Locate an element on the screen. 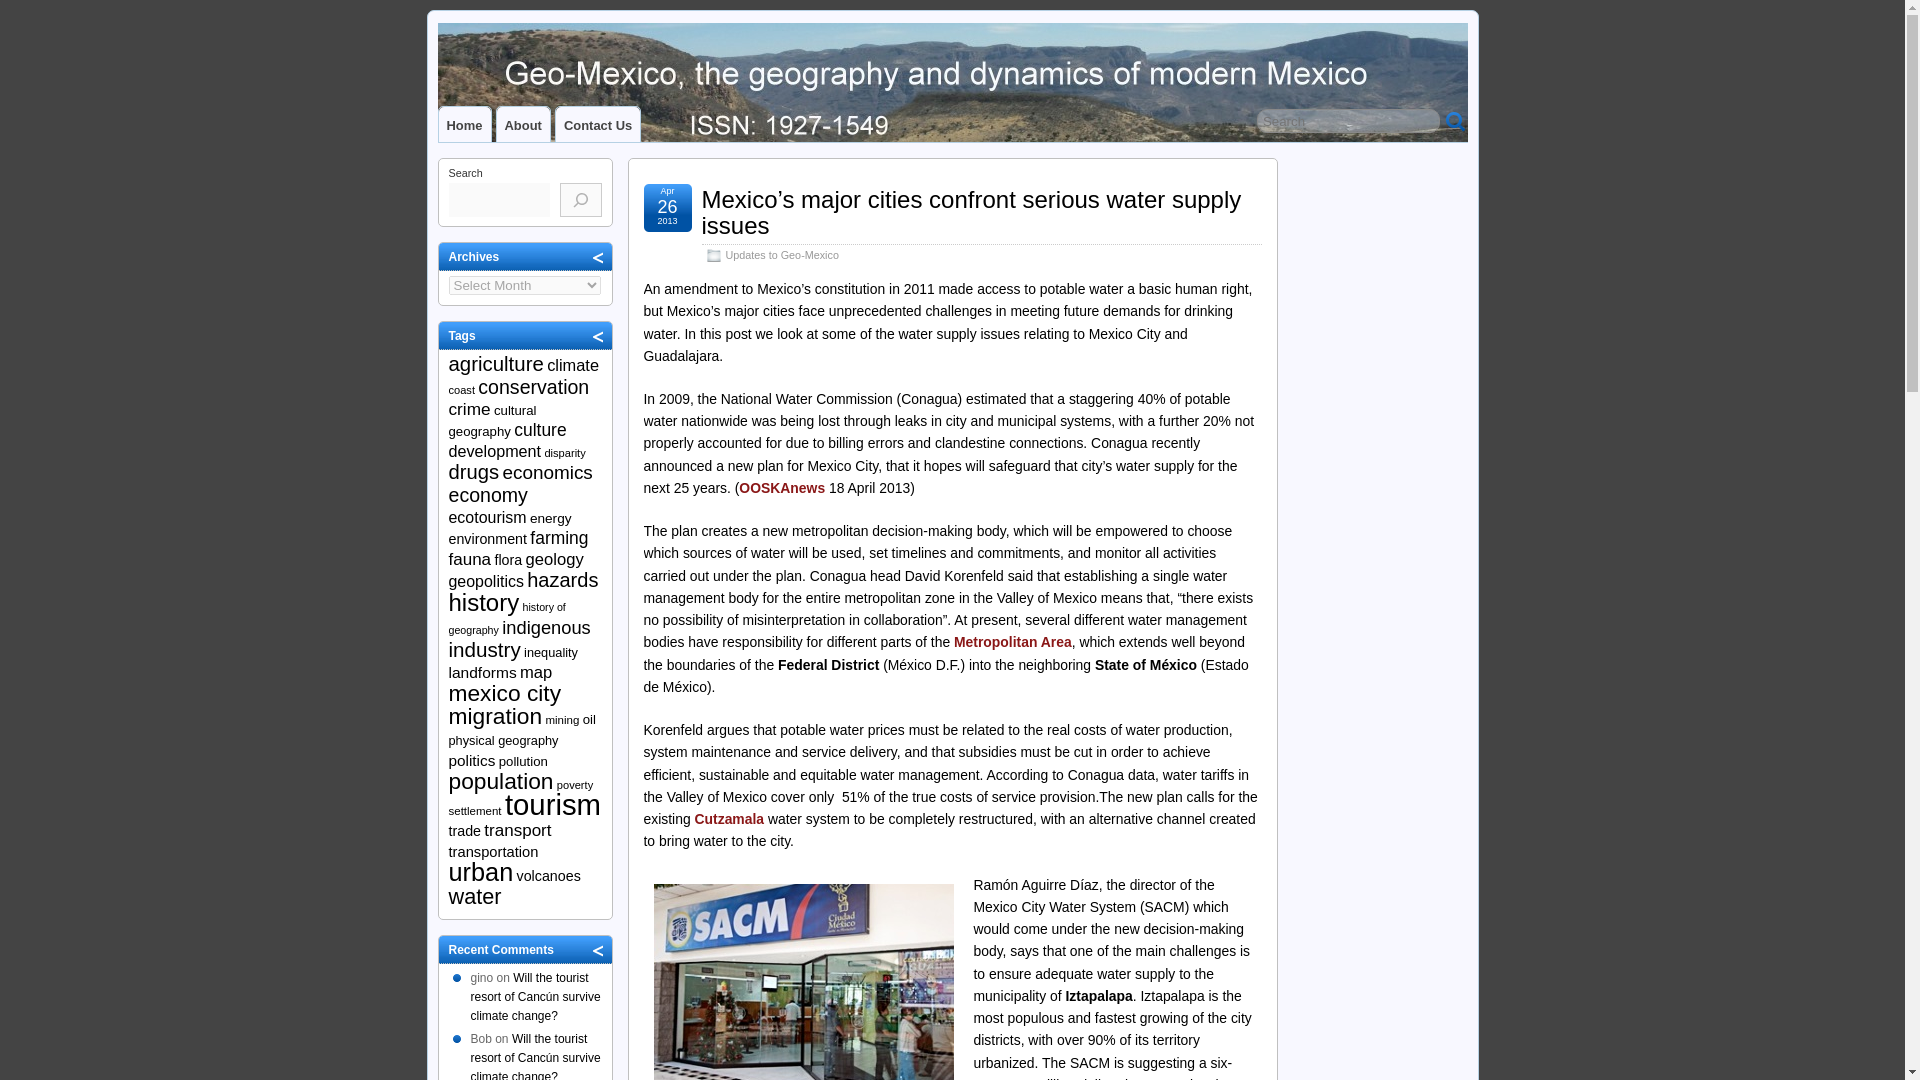 The image size is (1920, 1080). OOSKAnews is located at coordinates (782, 487).